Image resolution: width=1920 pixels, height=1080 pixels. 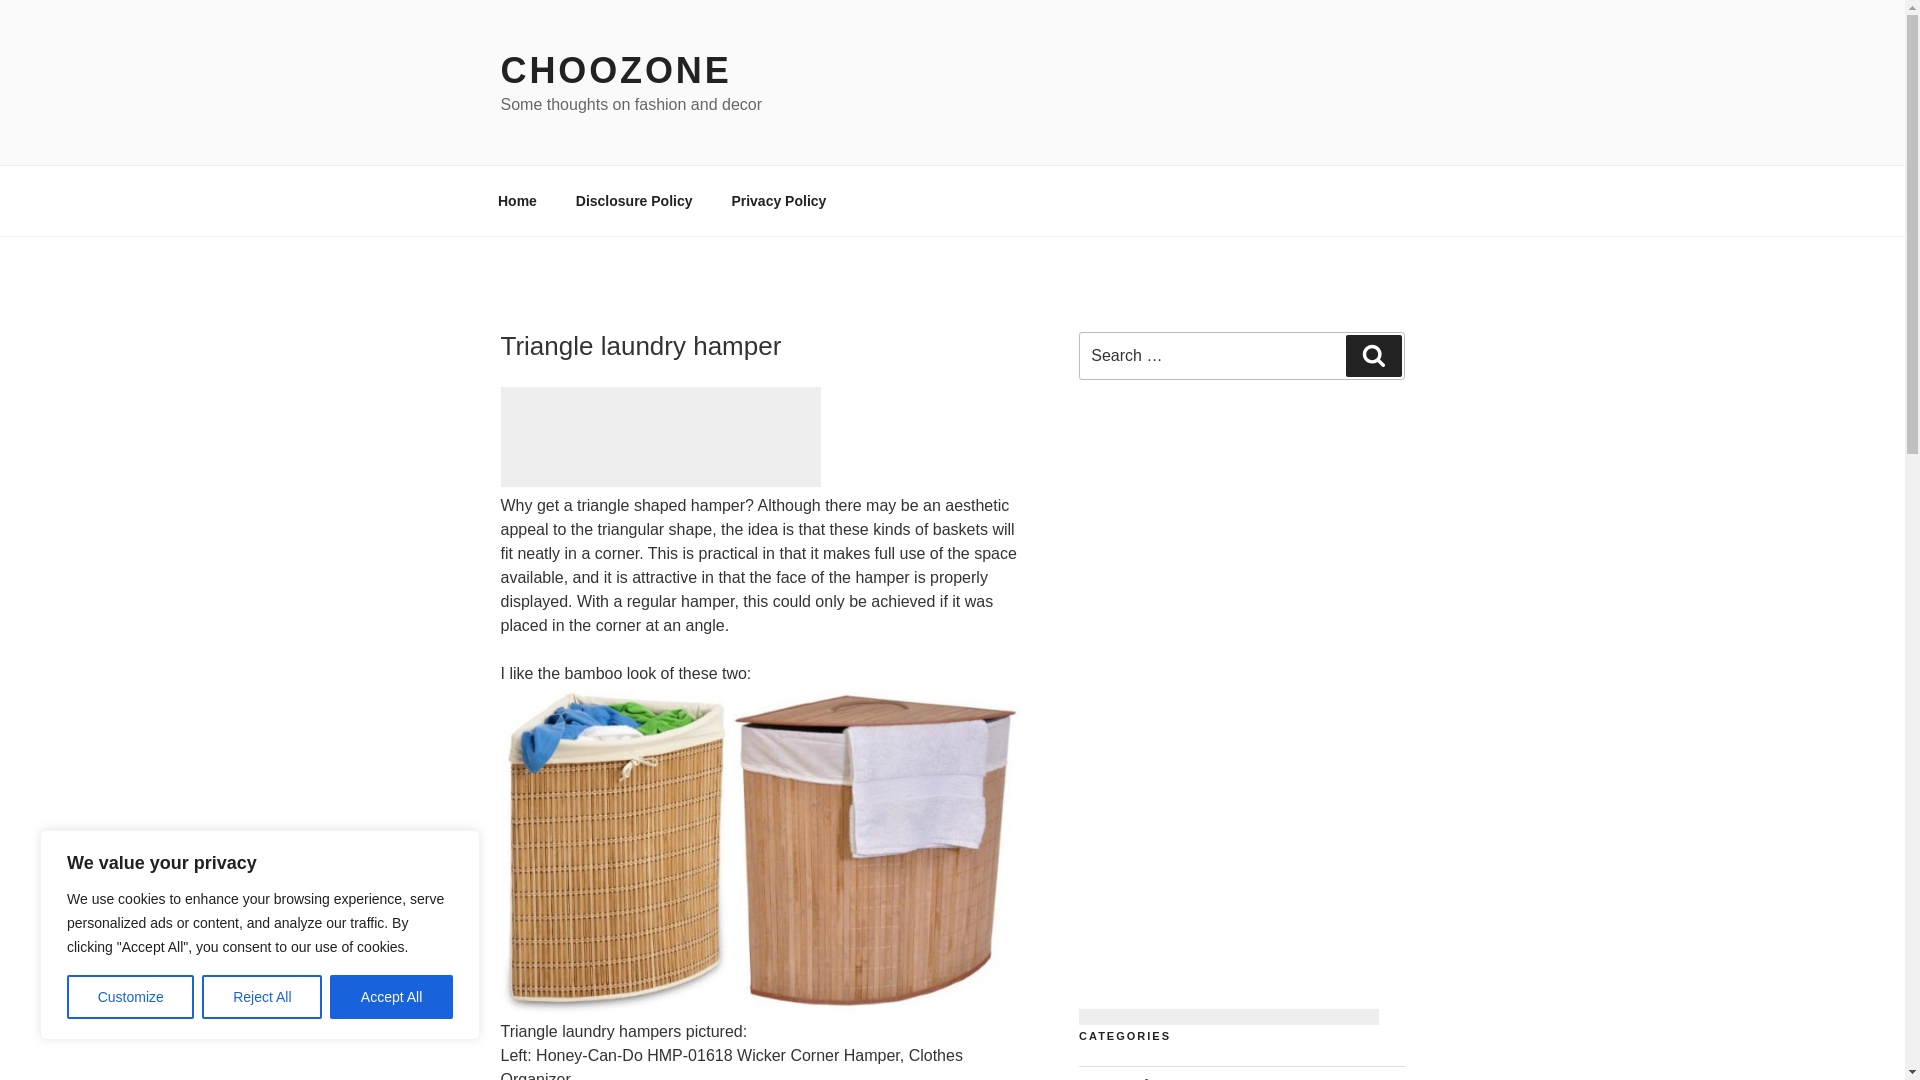 What do you see at coordinates (634, 200) in the screenshot?
I see `Disclosure Policy` at bounding box center [634, 200].